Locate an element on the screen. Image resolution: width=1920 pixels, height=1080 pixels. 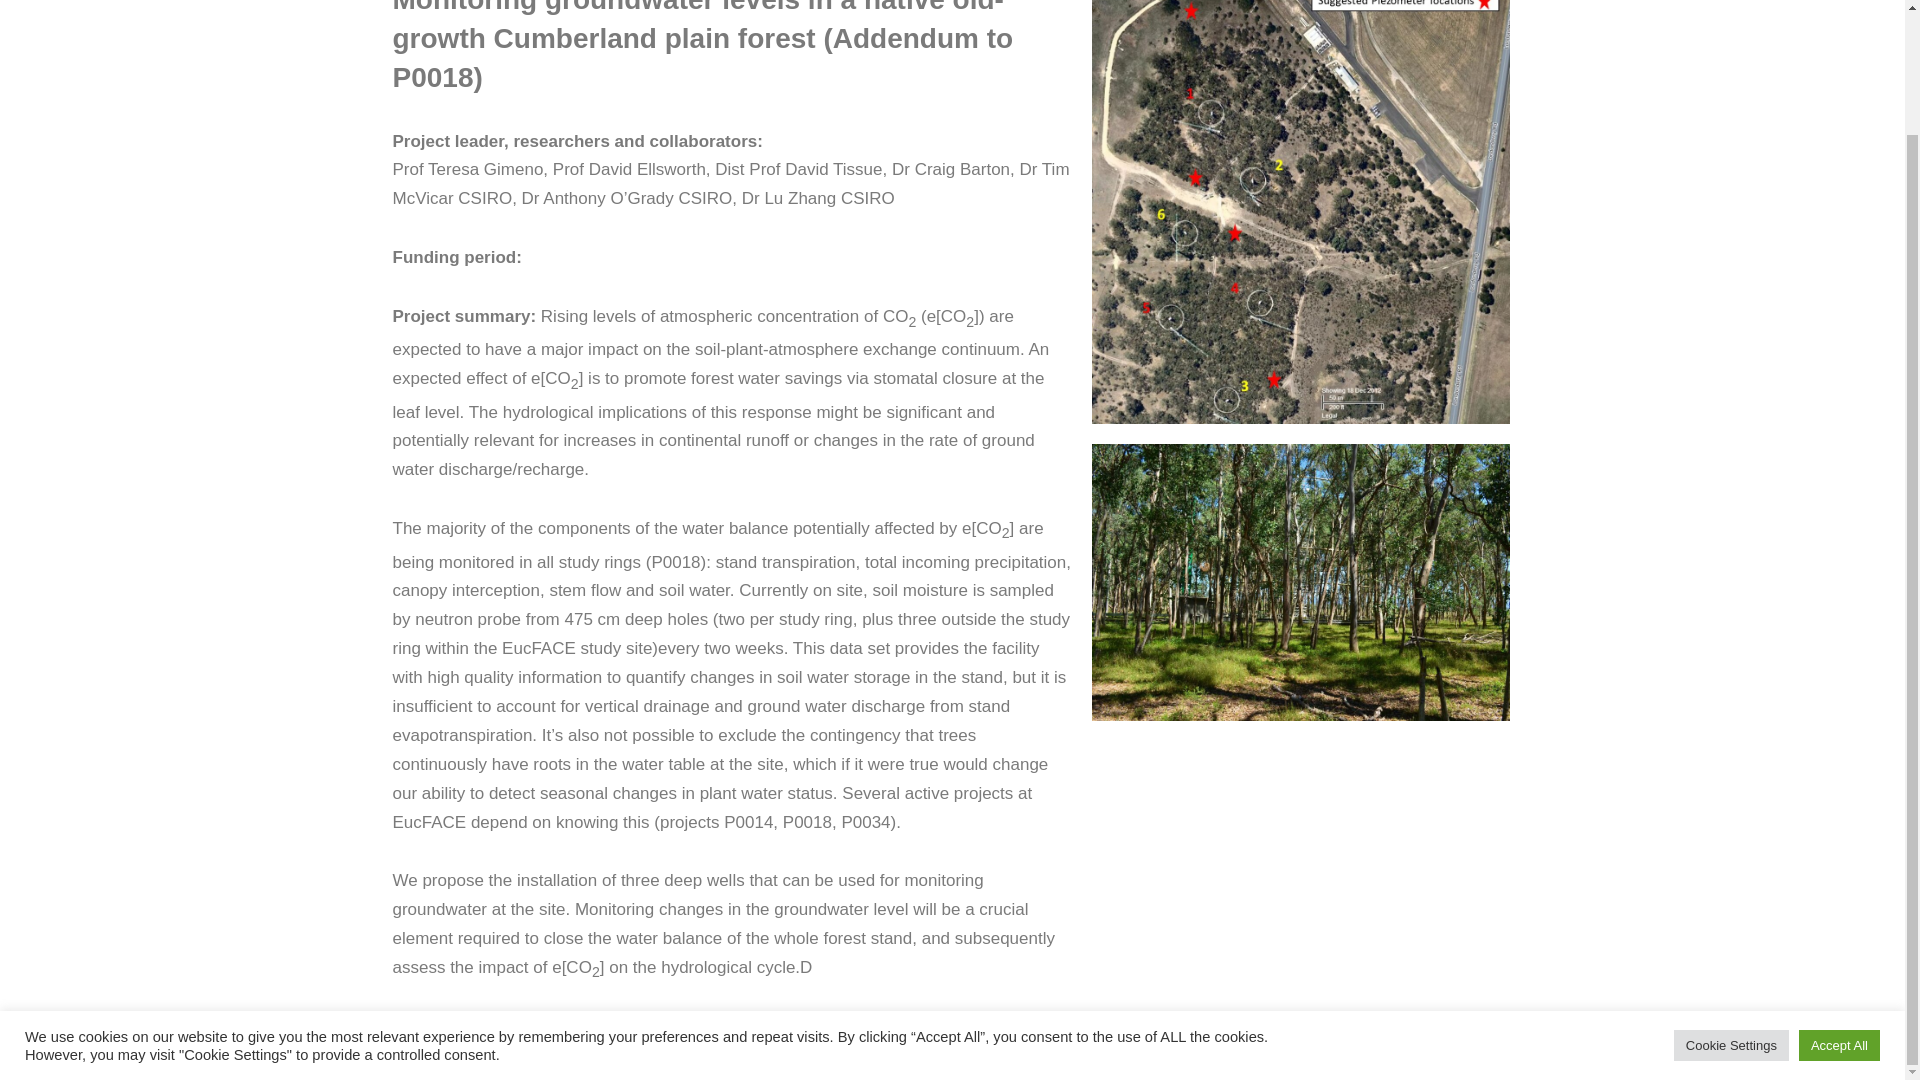
WordPress is located at coordinates (1252, 1053).